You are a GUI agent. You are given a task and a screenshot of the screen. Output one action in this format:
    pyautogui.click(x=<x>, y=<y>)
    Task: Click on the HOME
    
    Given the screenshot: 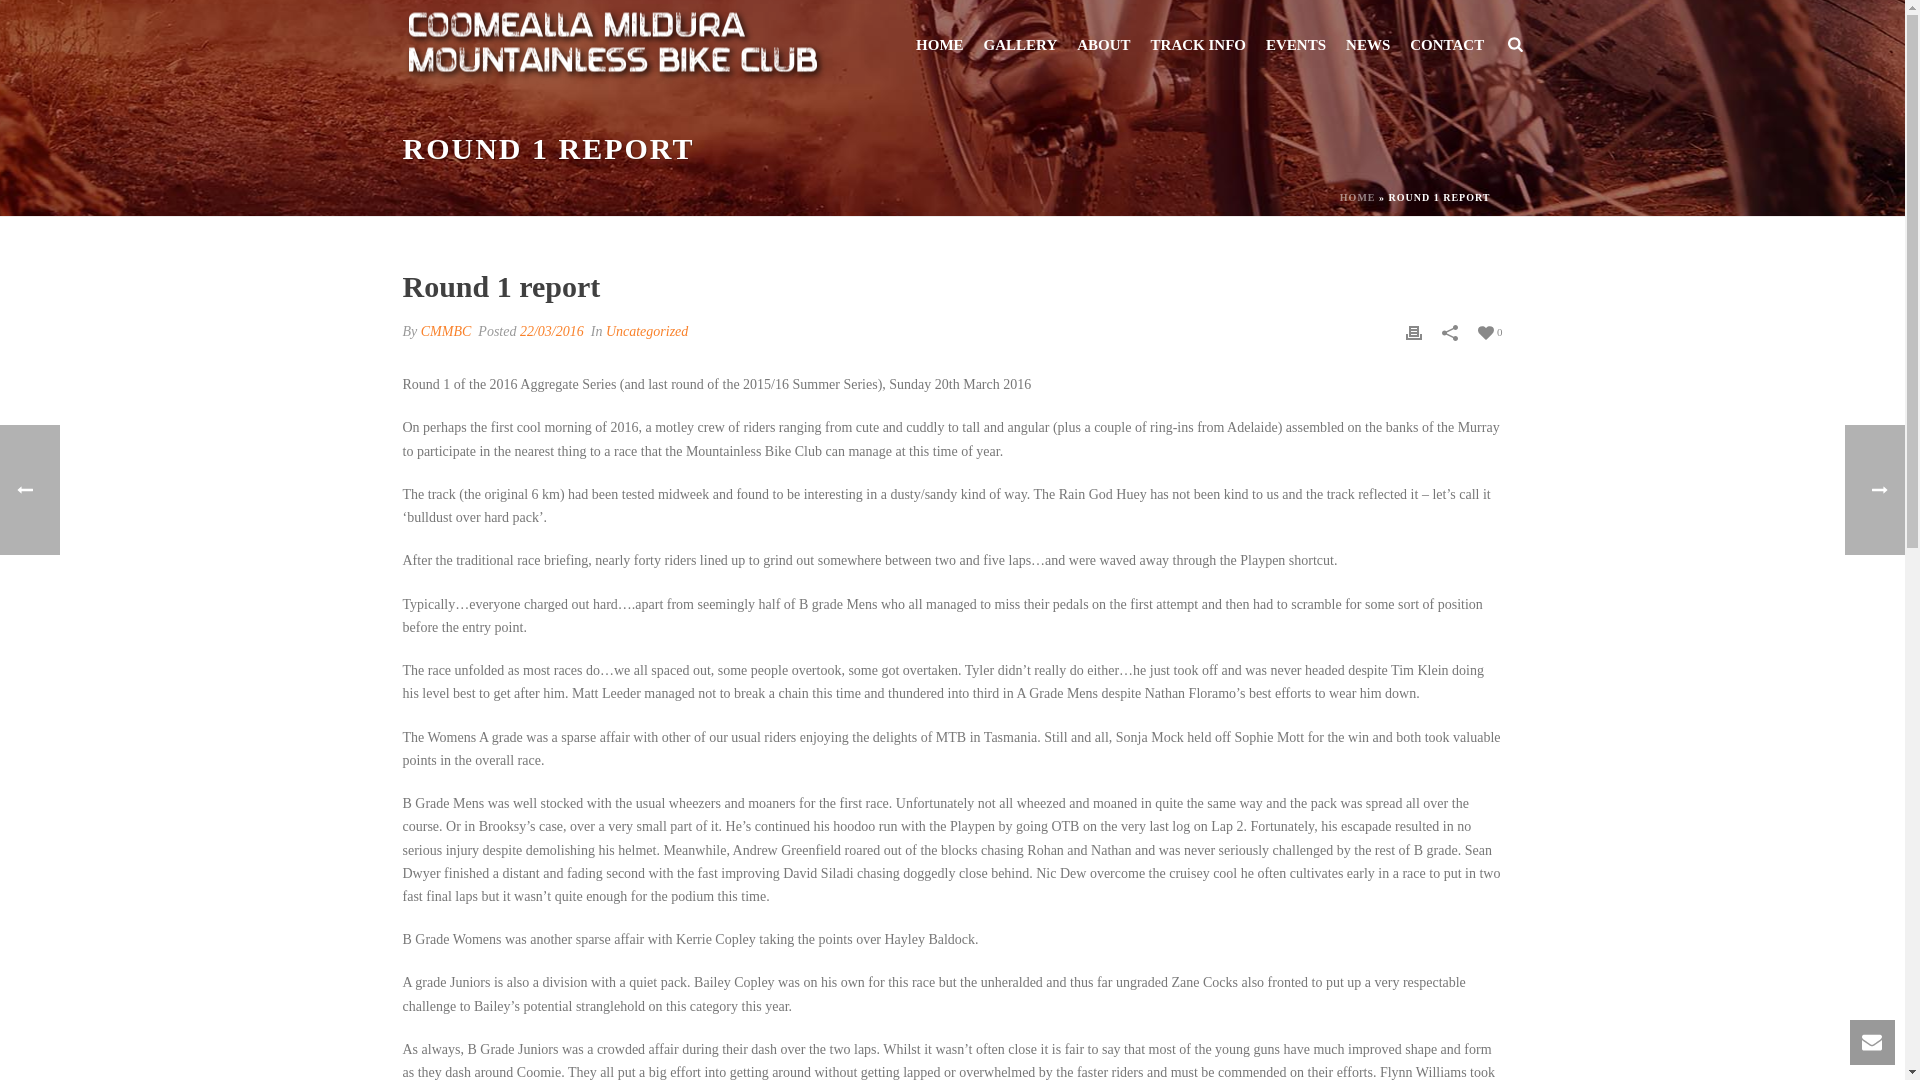 What is the action you would take?
    pyautogui.click(x=940, y=46)
    